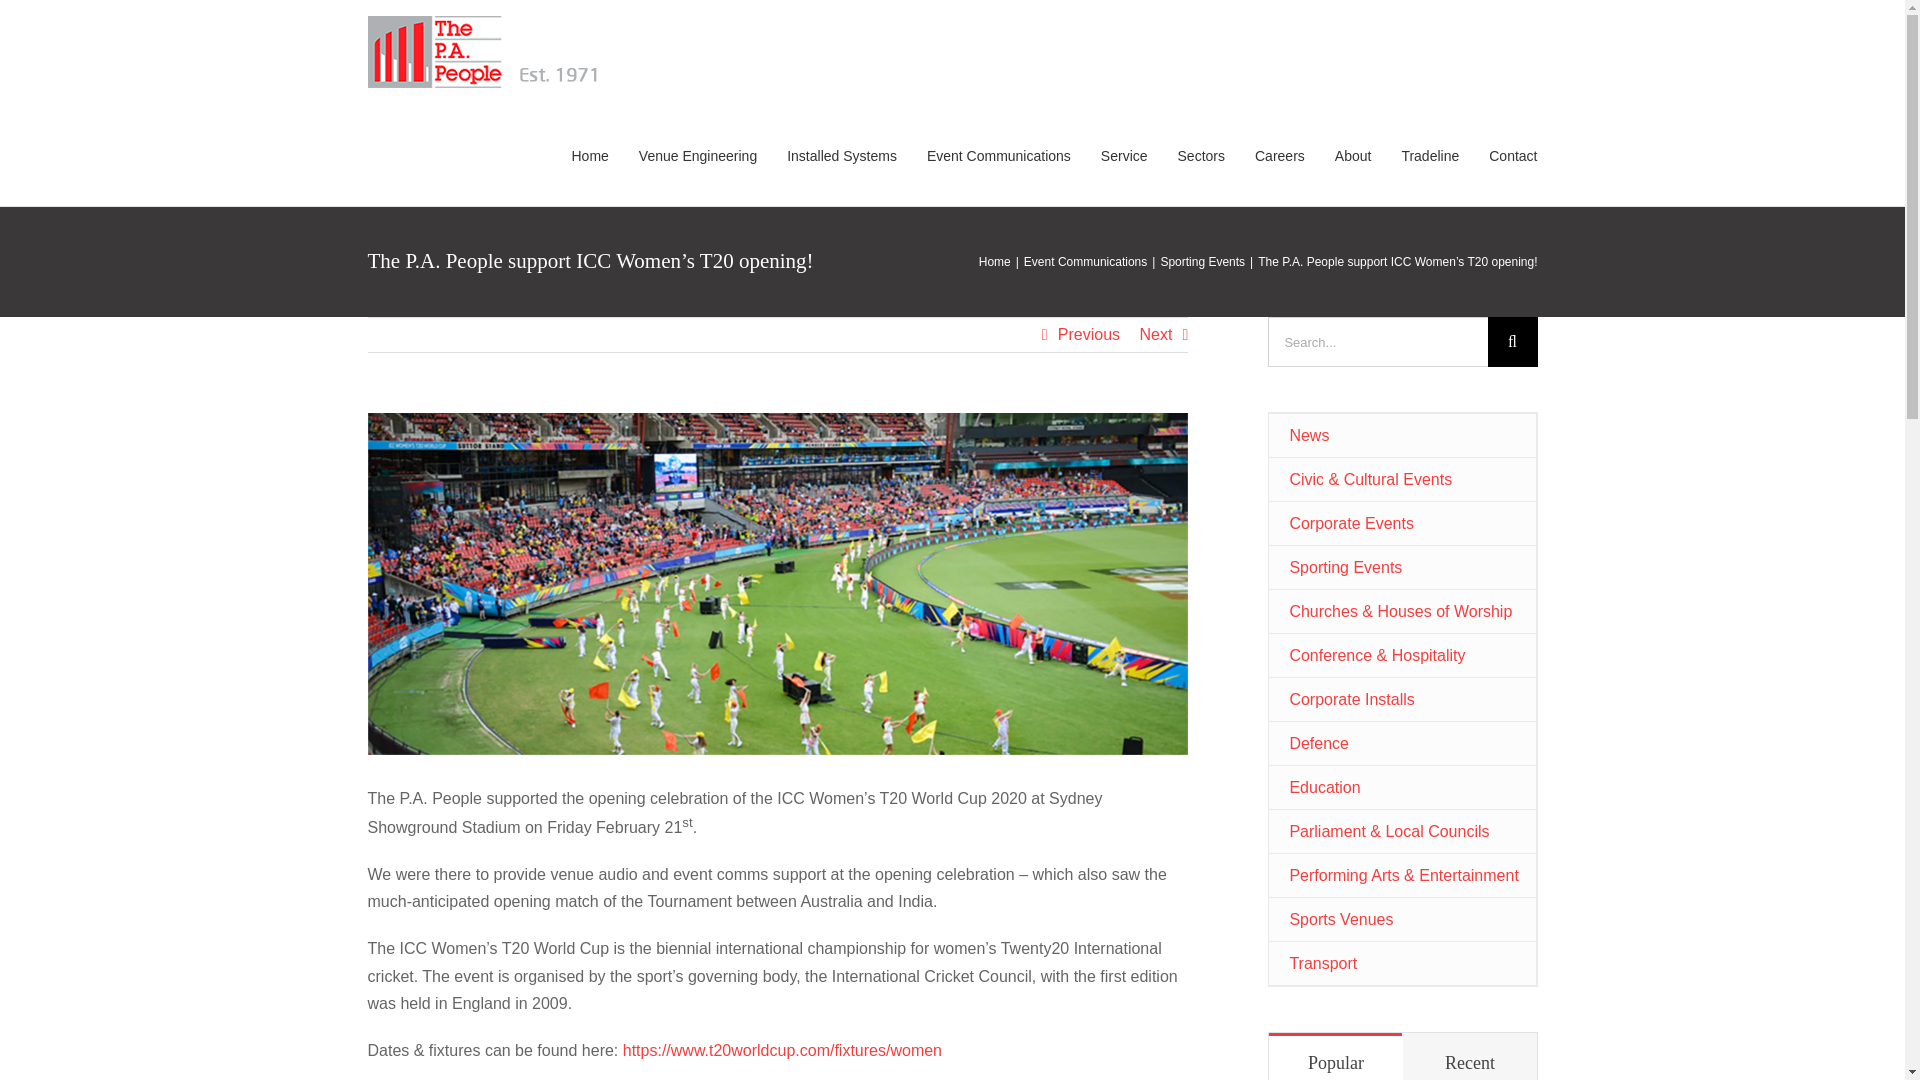  What do you see at coordinates (698, 154) in the screenshot?
I see `Venue Engineering` at bounding box center [698, 154].